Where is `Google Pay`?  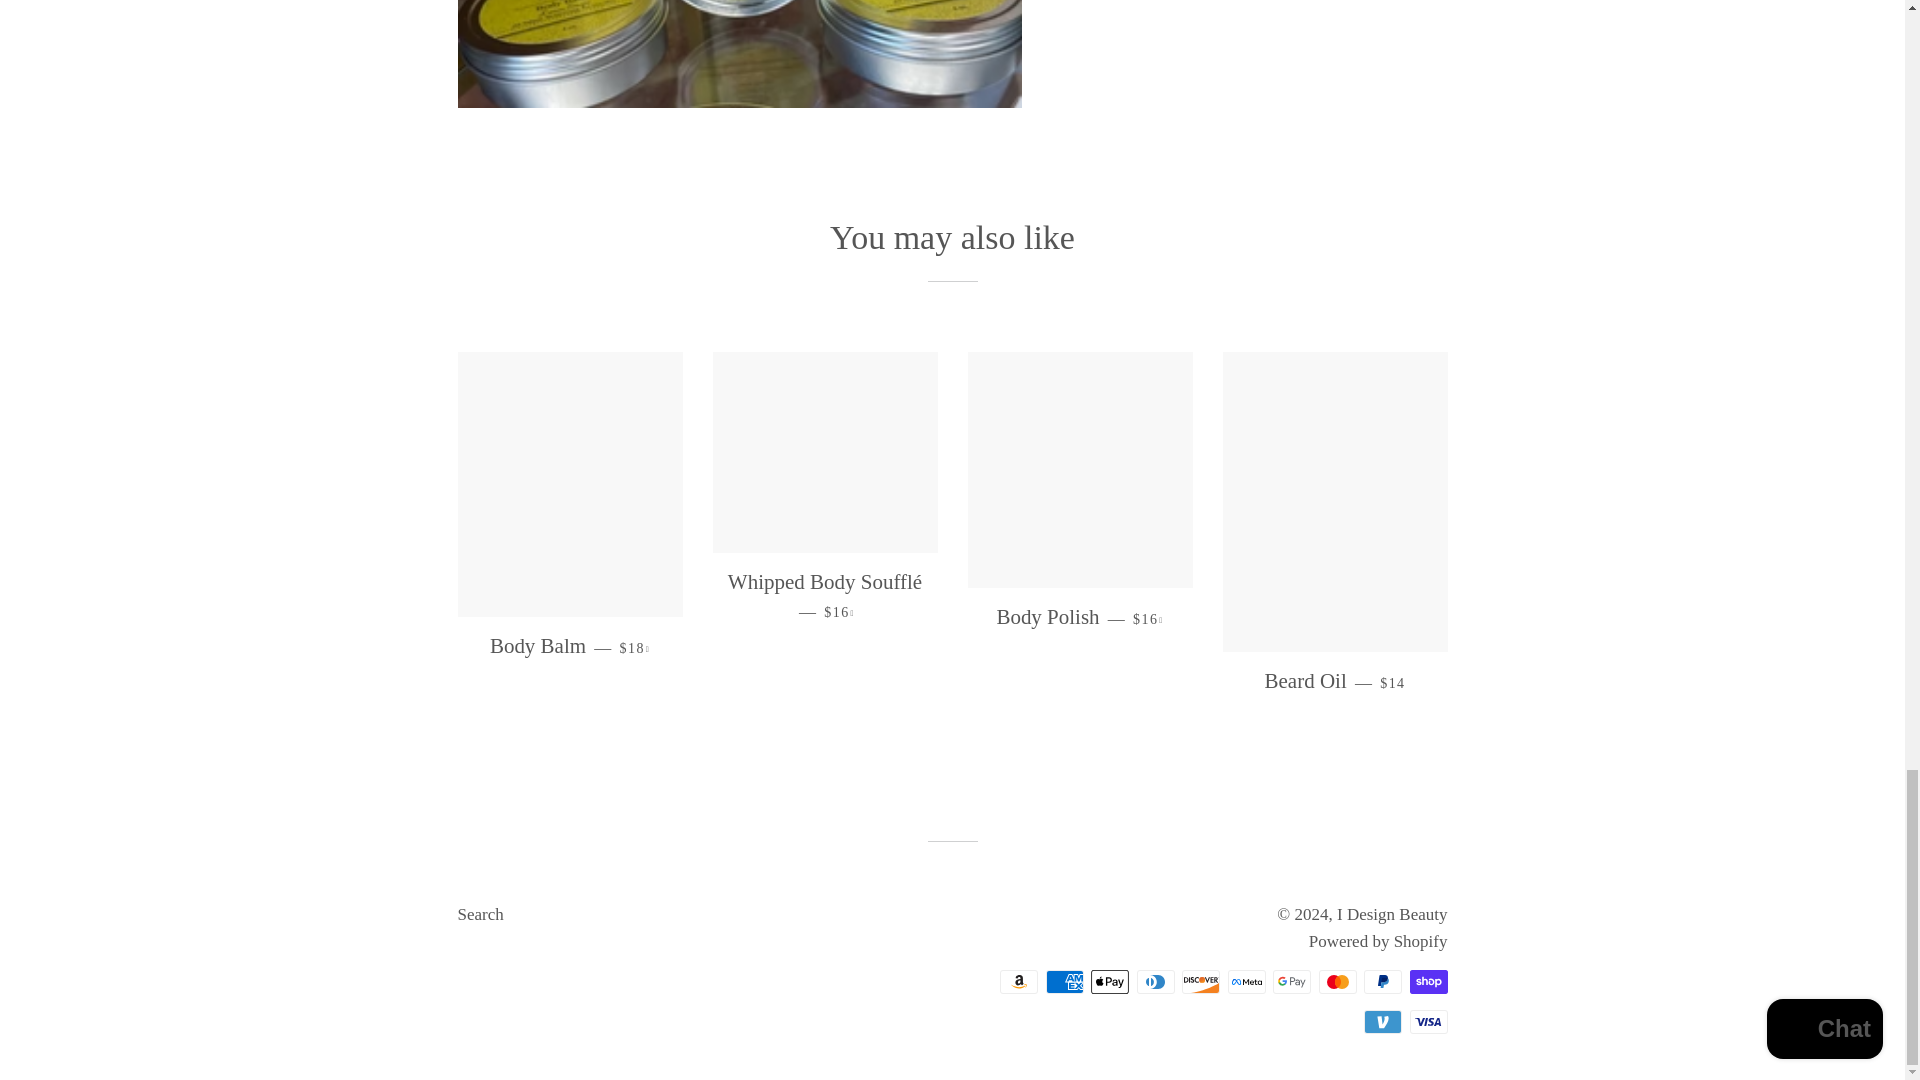
Google Pay is located at coordinates (1292, 981).